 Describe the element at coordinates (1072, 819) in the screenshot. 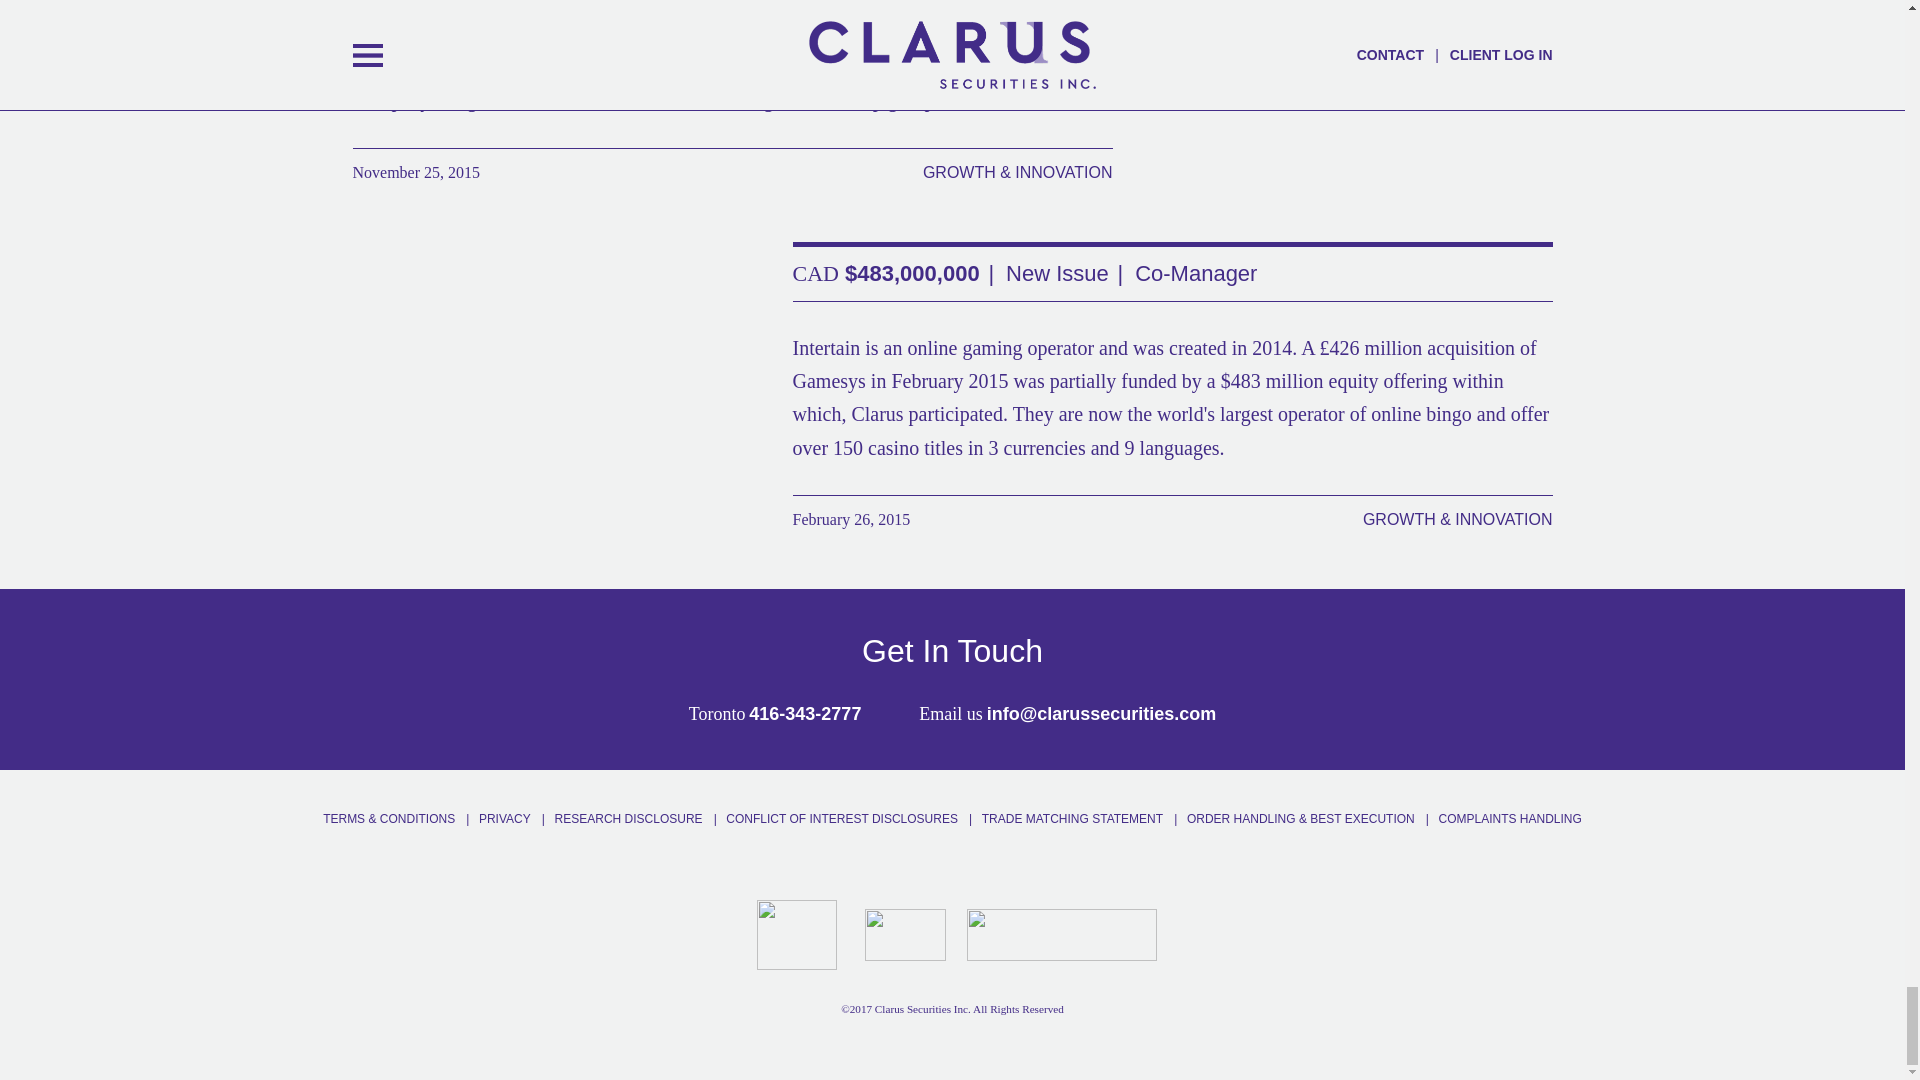

I see `TRADE MATCHING STATEMENT` at that location.